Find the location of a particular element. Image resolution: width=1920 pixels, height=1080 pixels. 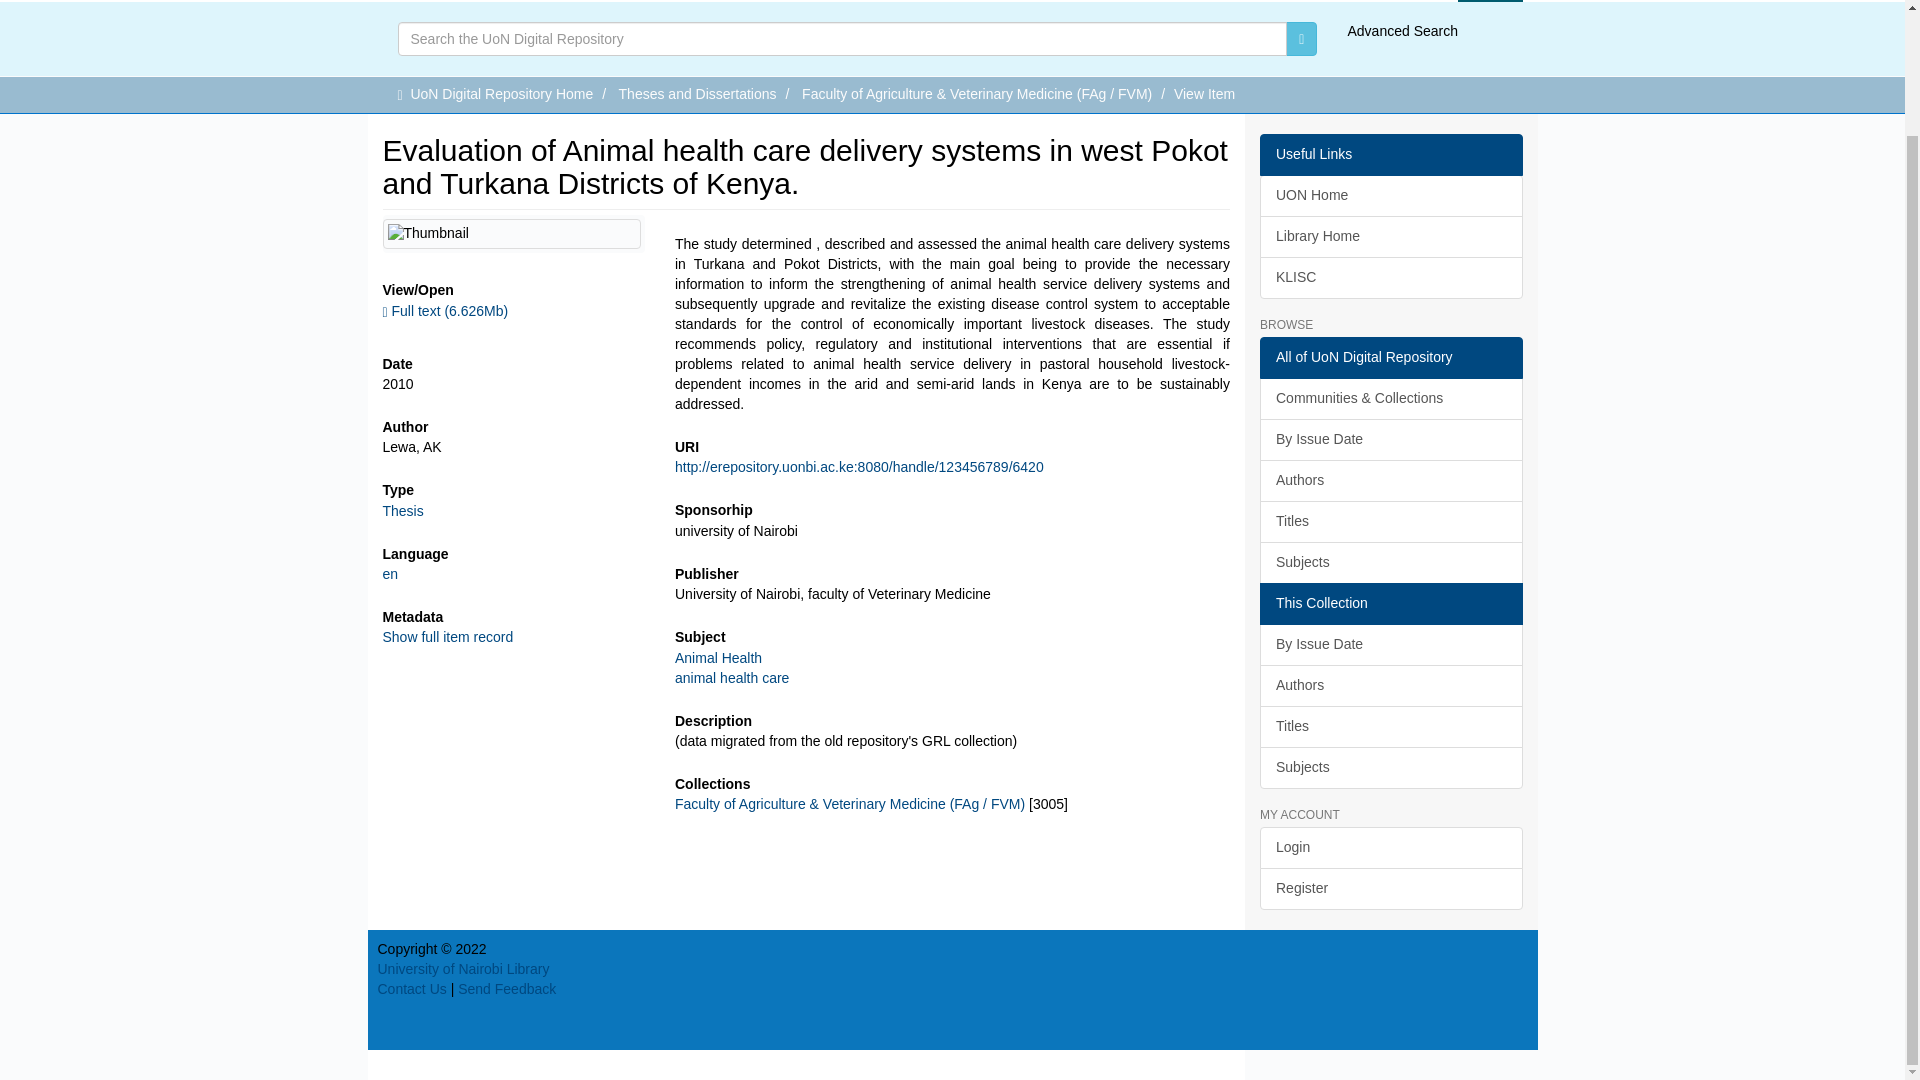

Go is located at coordinates (1302, 38).